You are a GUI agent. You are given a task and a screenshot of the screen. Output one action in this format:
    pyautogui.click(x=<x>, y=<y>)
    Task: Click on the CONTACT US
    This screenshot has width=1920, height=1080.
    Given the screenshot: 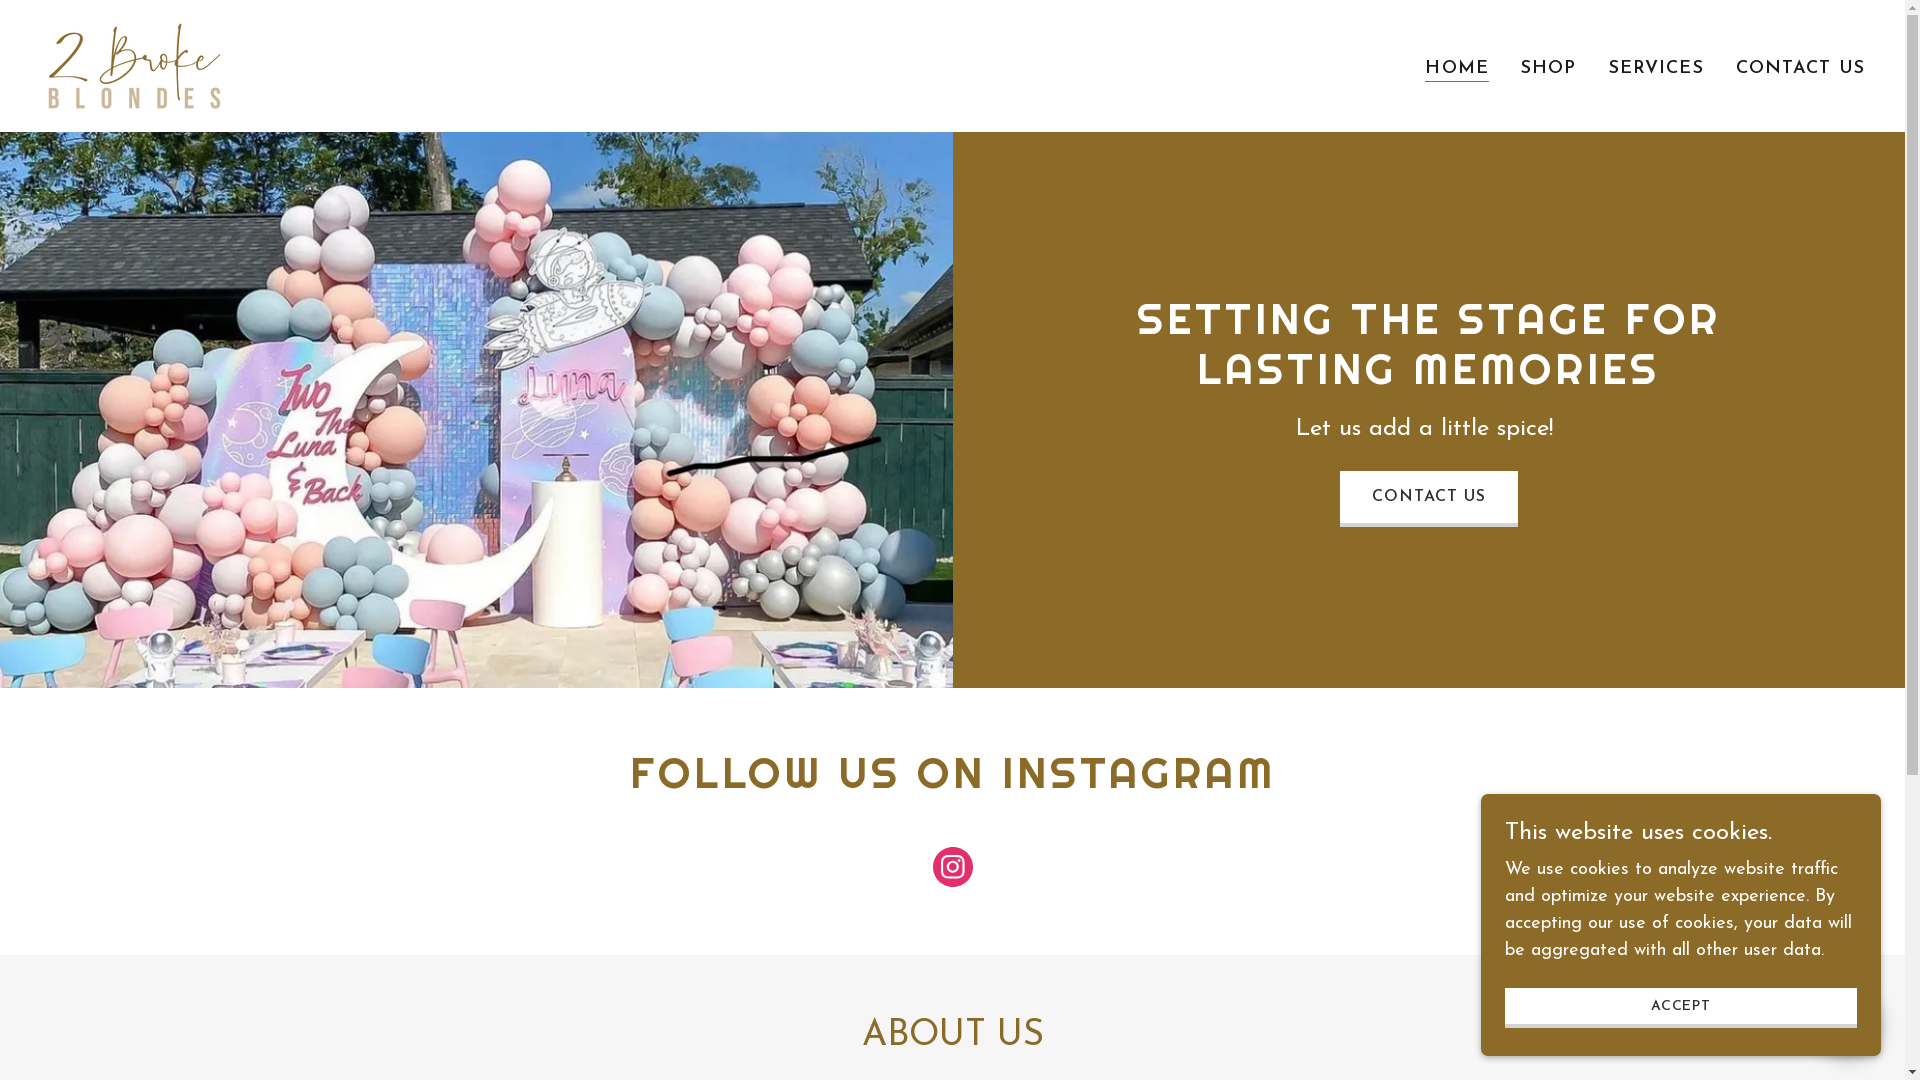 What is the action you would take?
    pyautogui.click(x=1800, y=68)
    